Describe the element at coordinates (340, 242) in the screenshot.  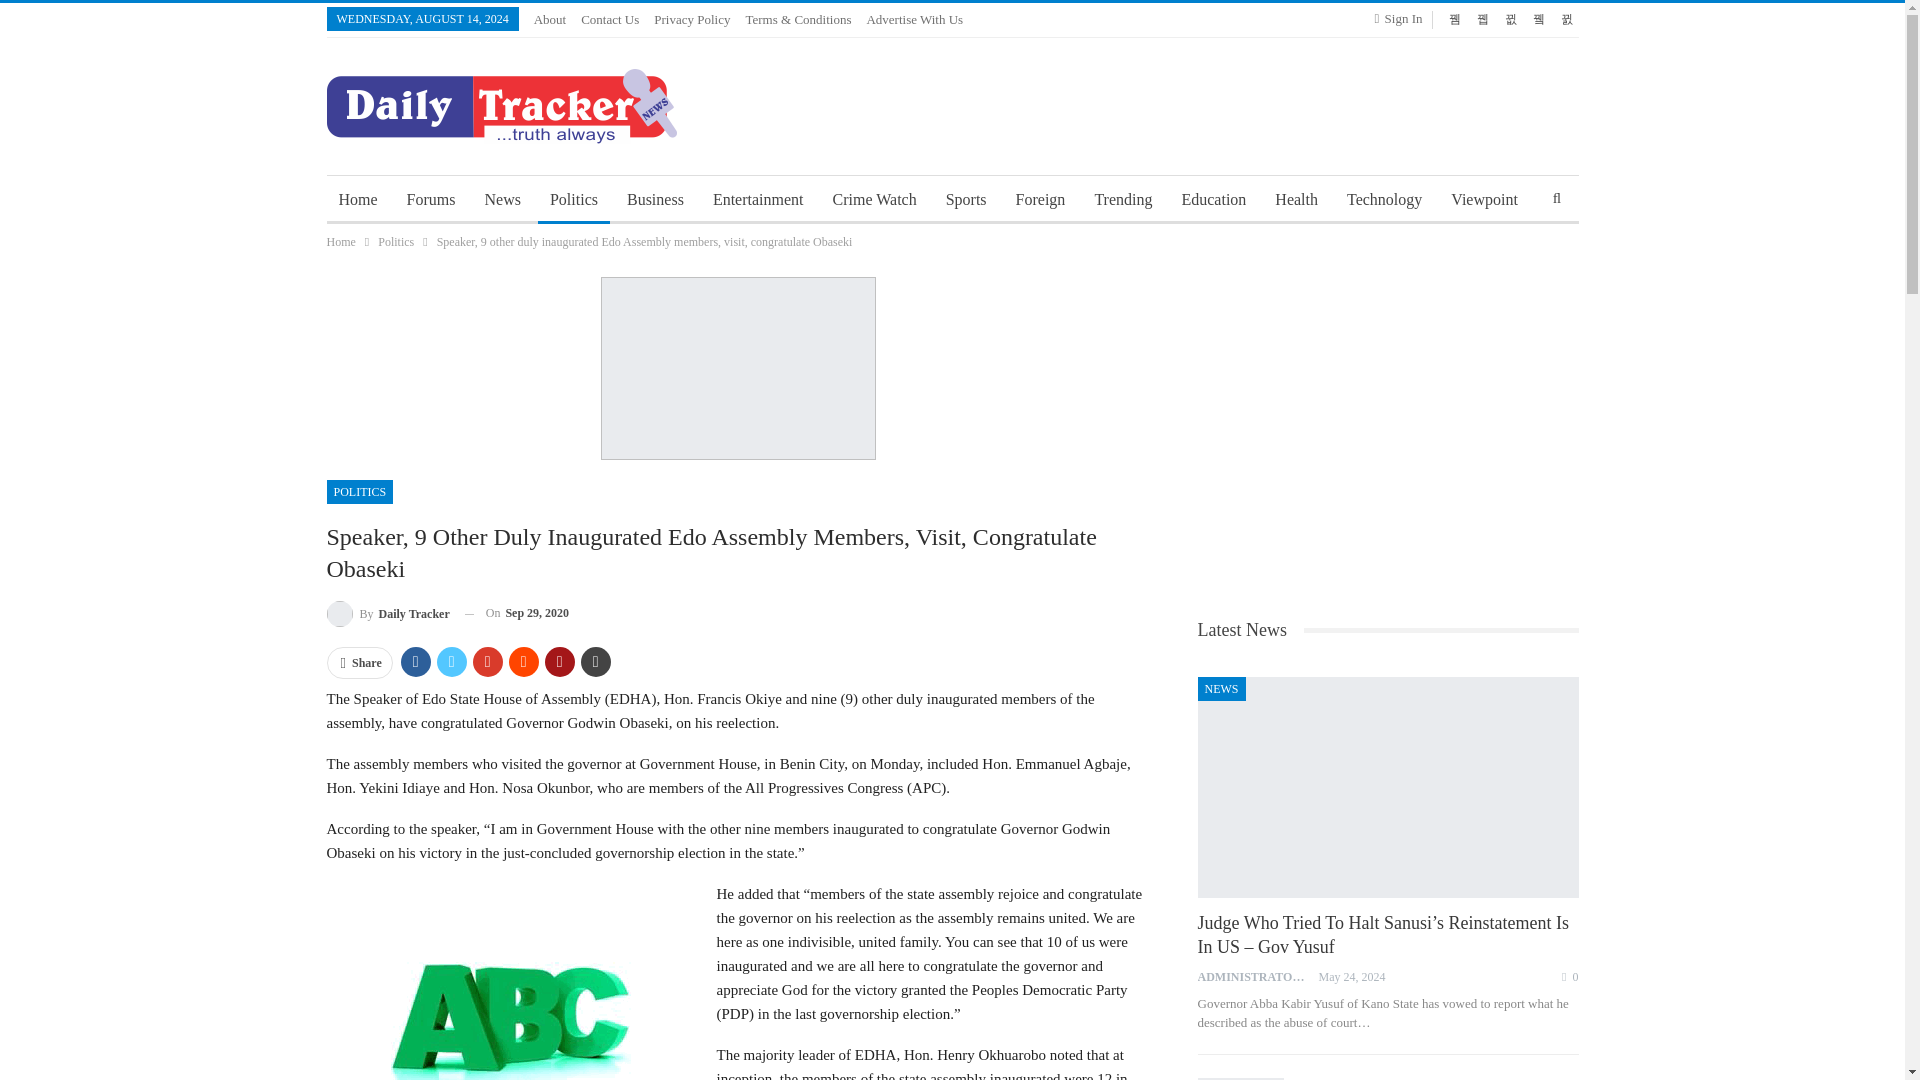
I see `Home` at that location.